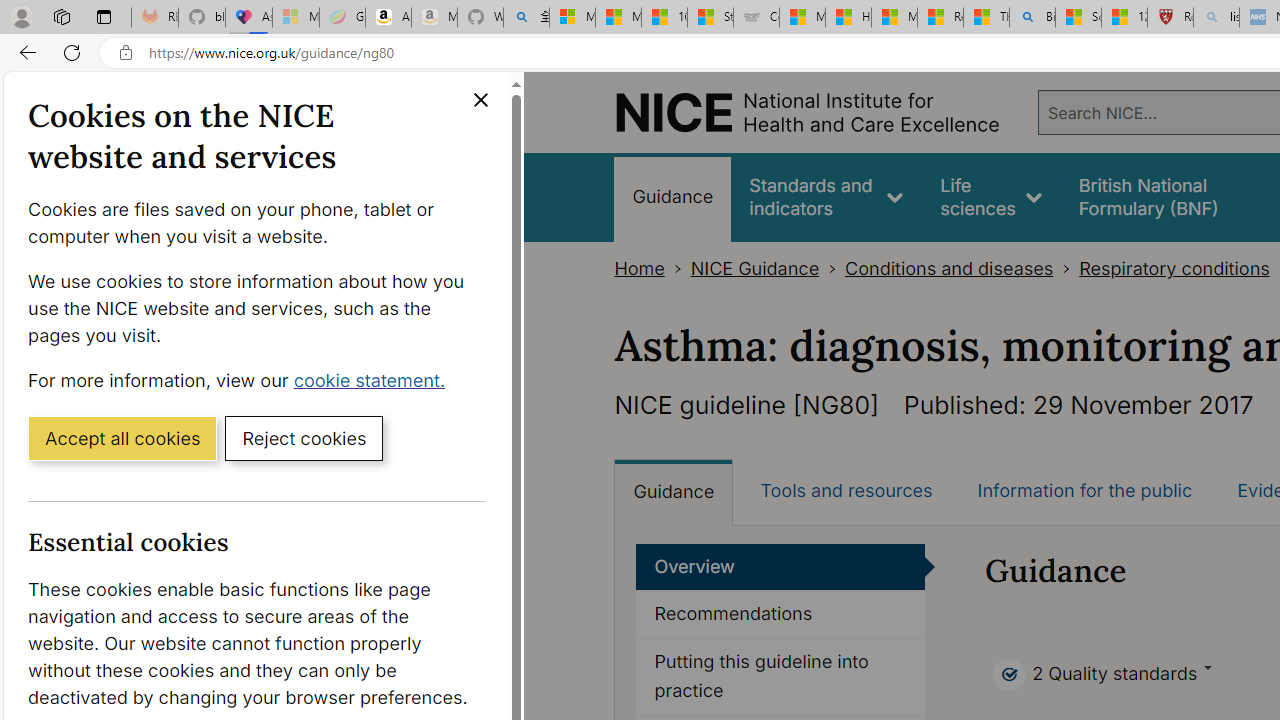  Describe the element at coordinates (768, 268) in the screenshot. I see `NICE Guidance>` at that location.